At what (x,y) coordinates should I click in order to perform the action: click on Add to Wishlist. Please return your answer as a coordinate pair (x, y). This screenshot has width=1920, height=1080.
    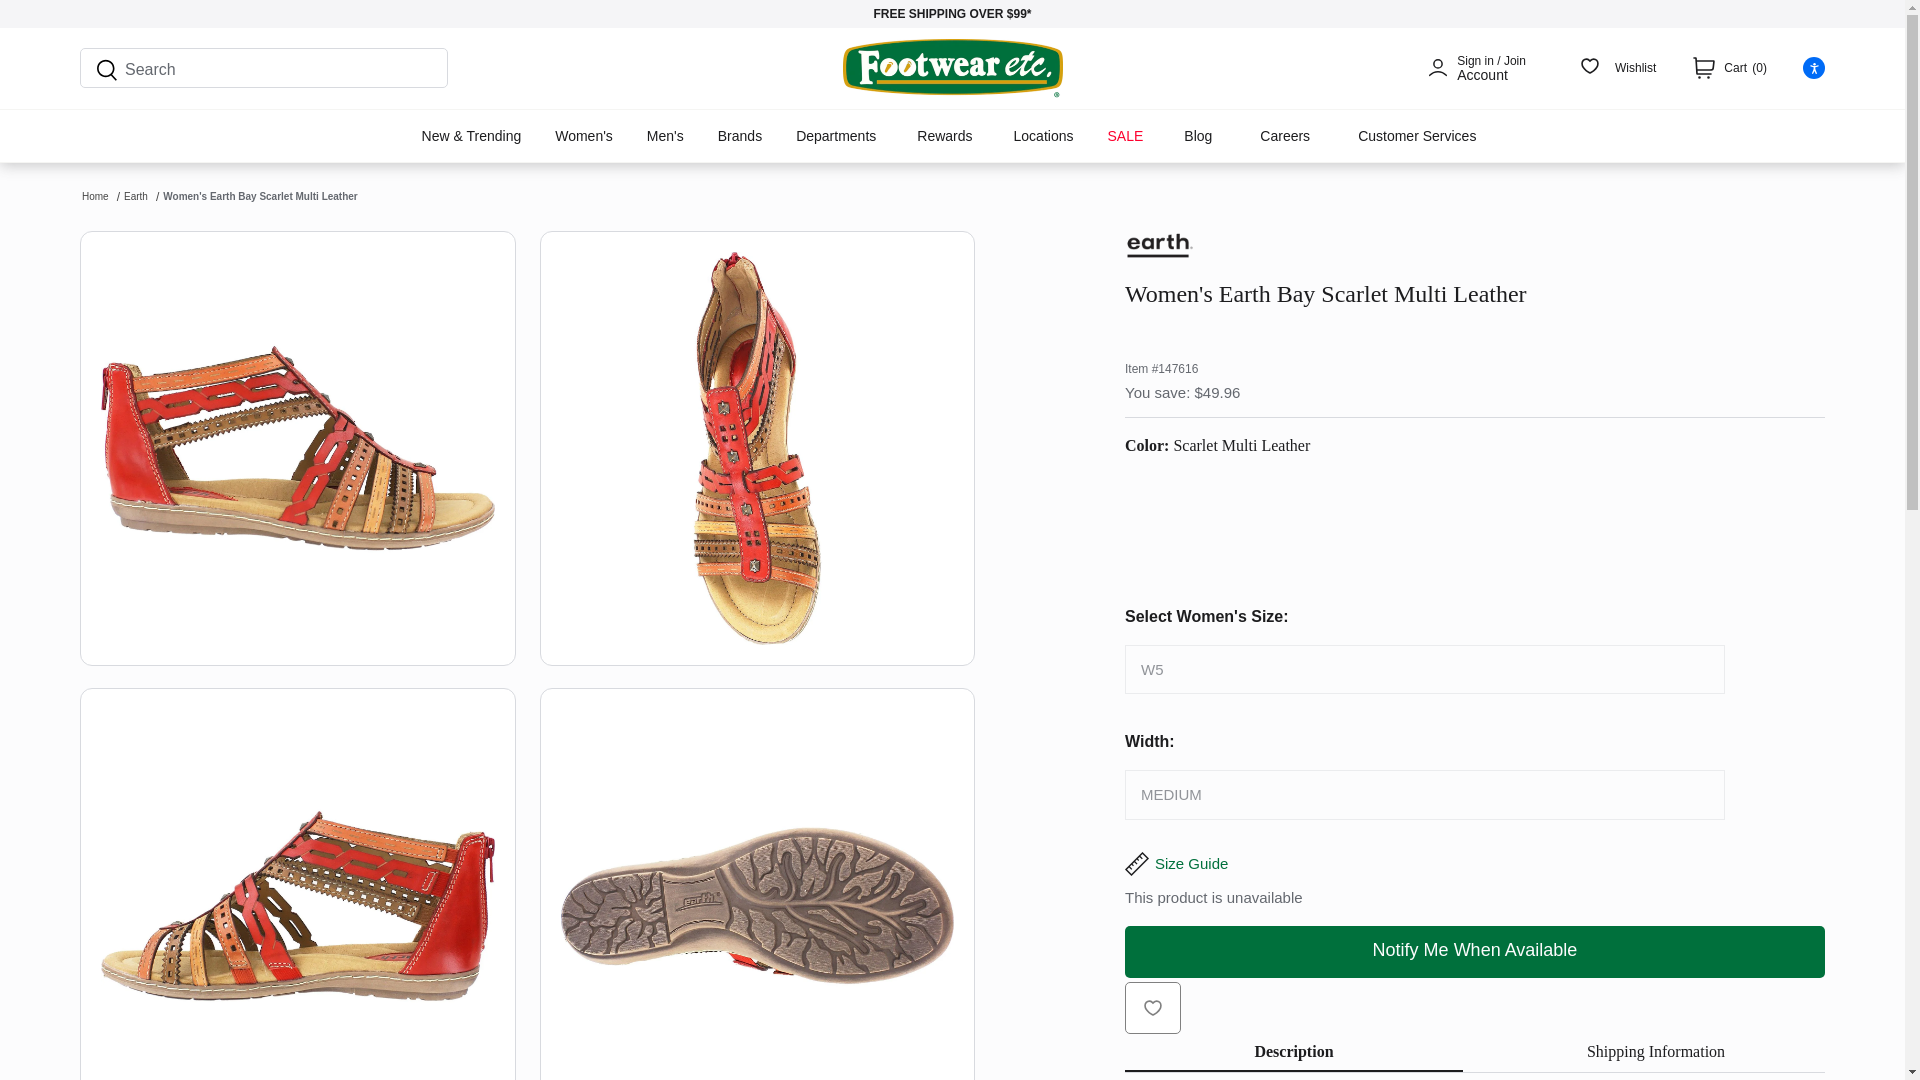
    Looking at the image, I should click on (1152, 1007).